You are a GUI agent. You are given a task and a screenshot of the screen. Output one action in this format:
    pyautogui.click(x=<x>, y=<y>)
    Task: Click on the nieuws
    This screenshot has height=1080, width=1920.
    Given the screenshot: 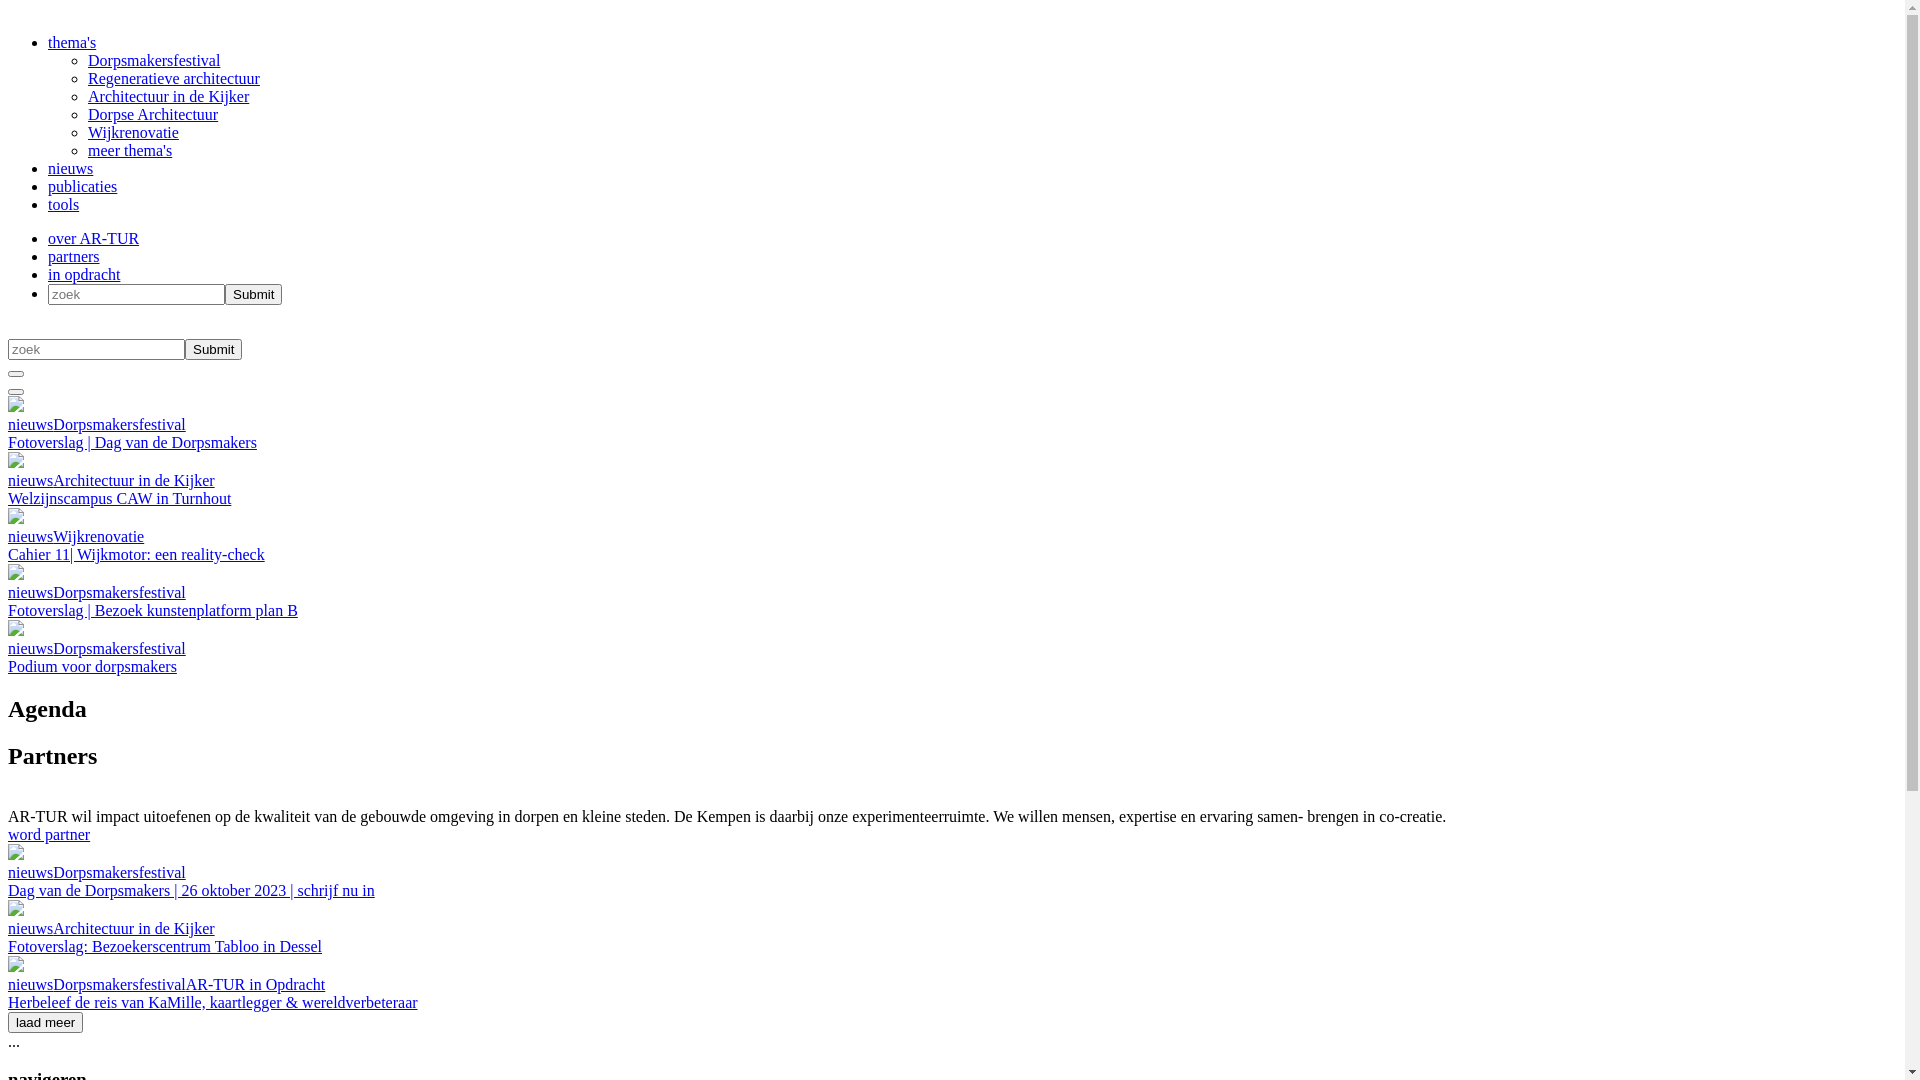 What is the action you would take?
    pyautogui.click(x=30, y=872)
    